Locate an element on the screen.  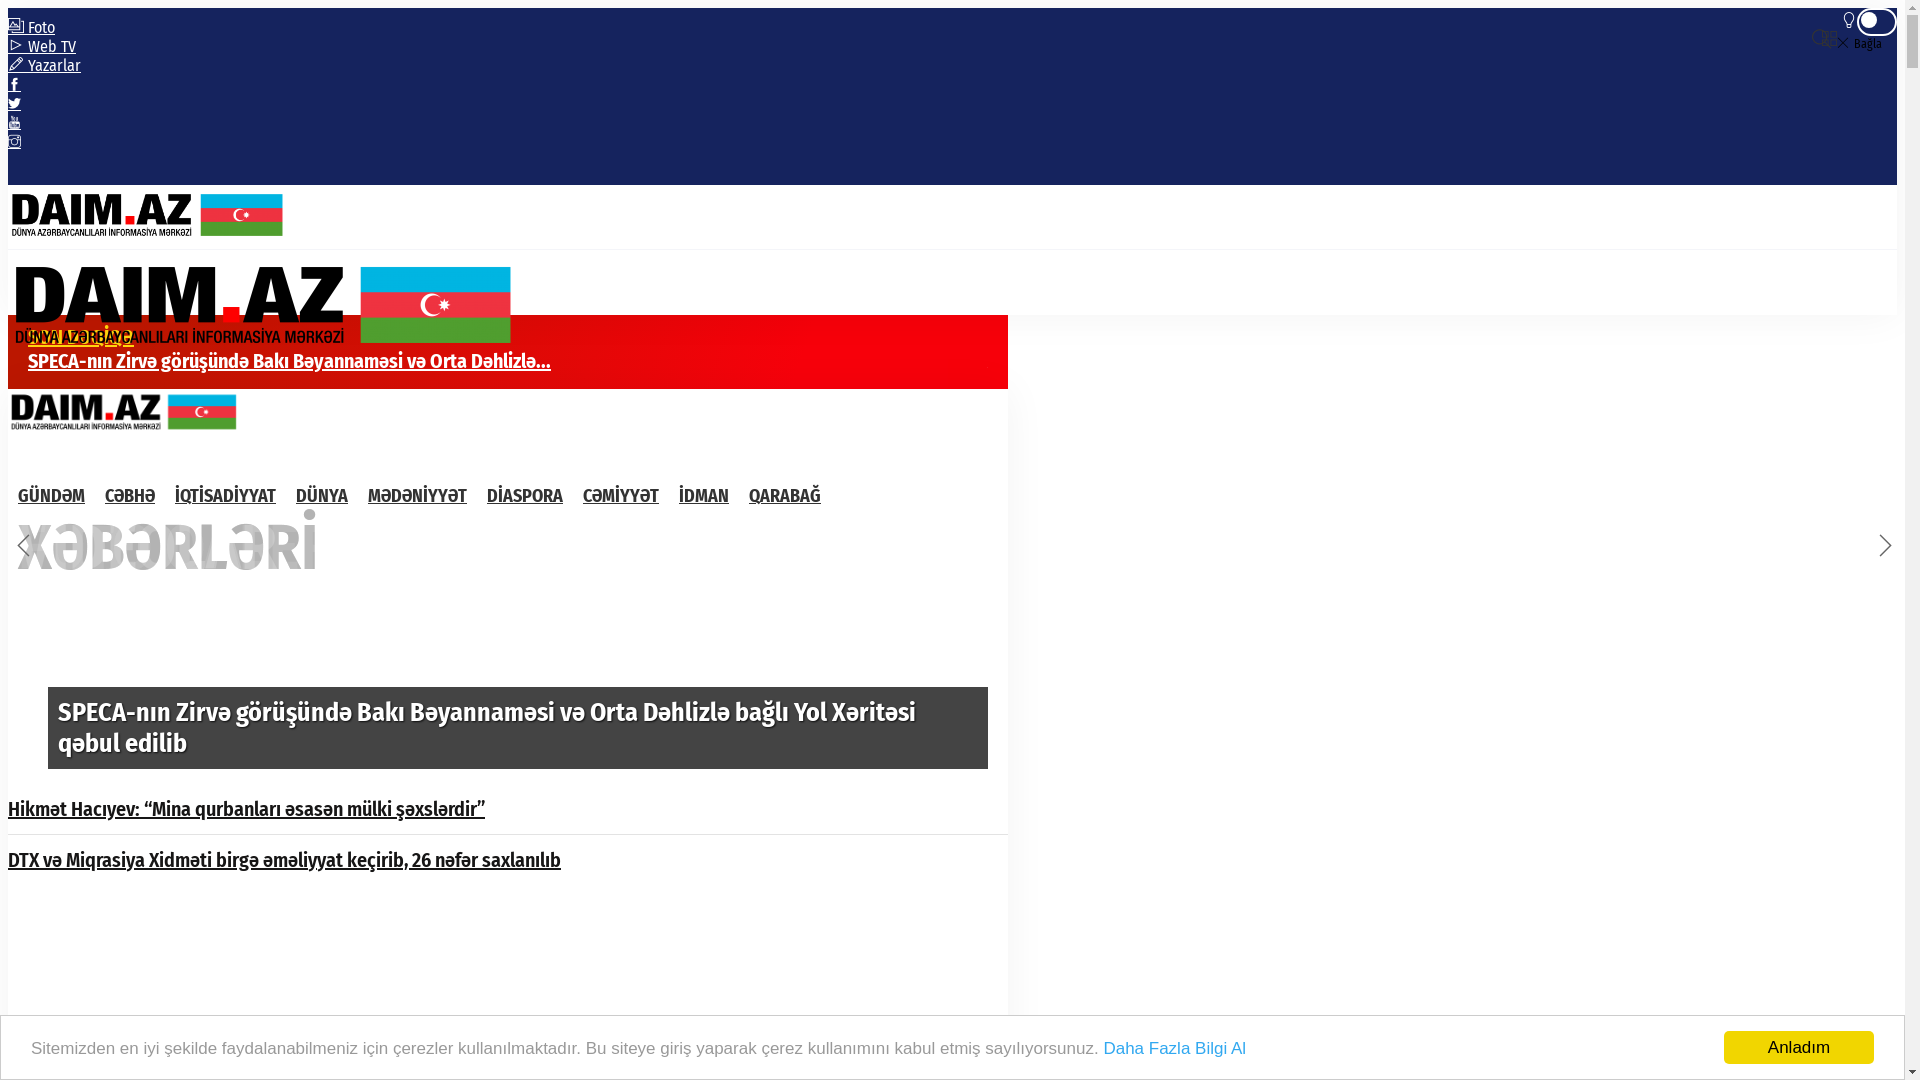
Web TV is located at coordinates (42, 46).